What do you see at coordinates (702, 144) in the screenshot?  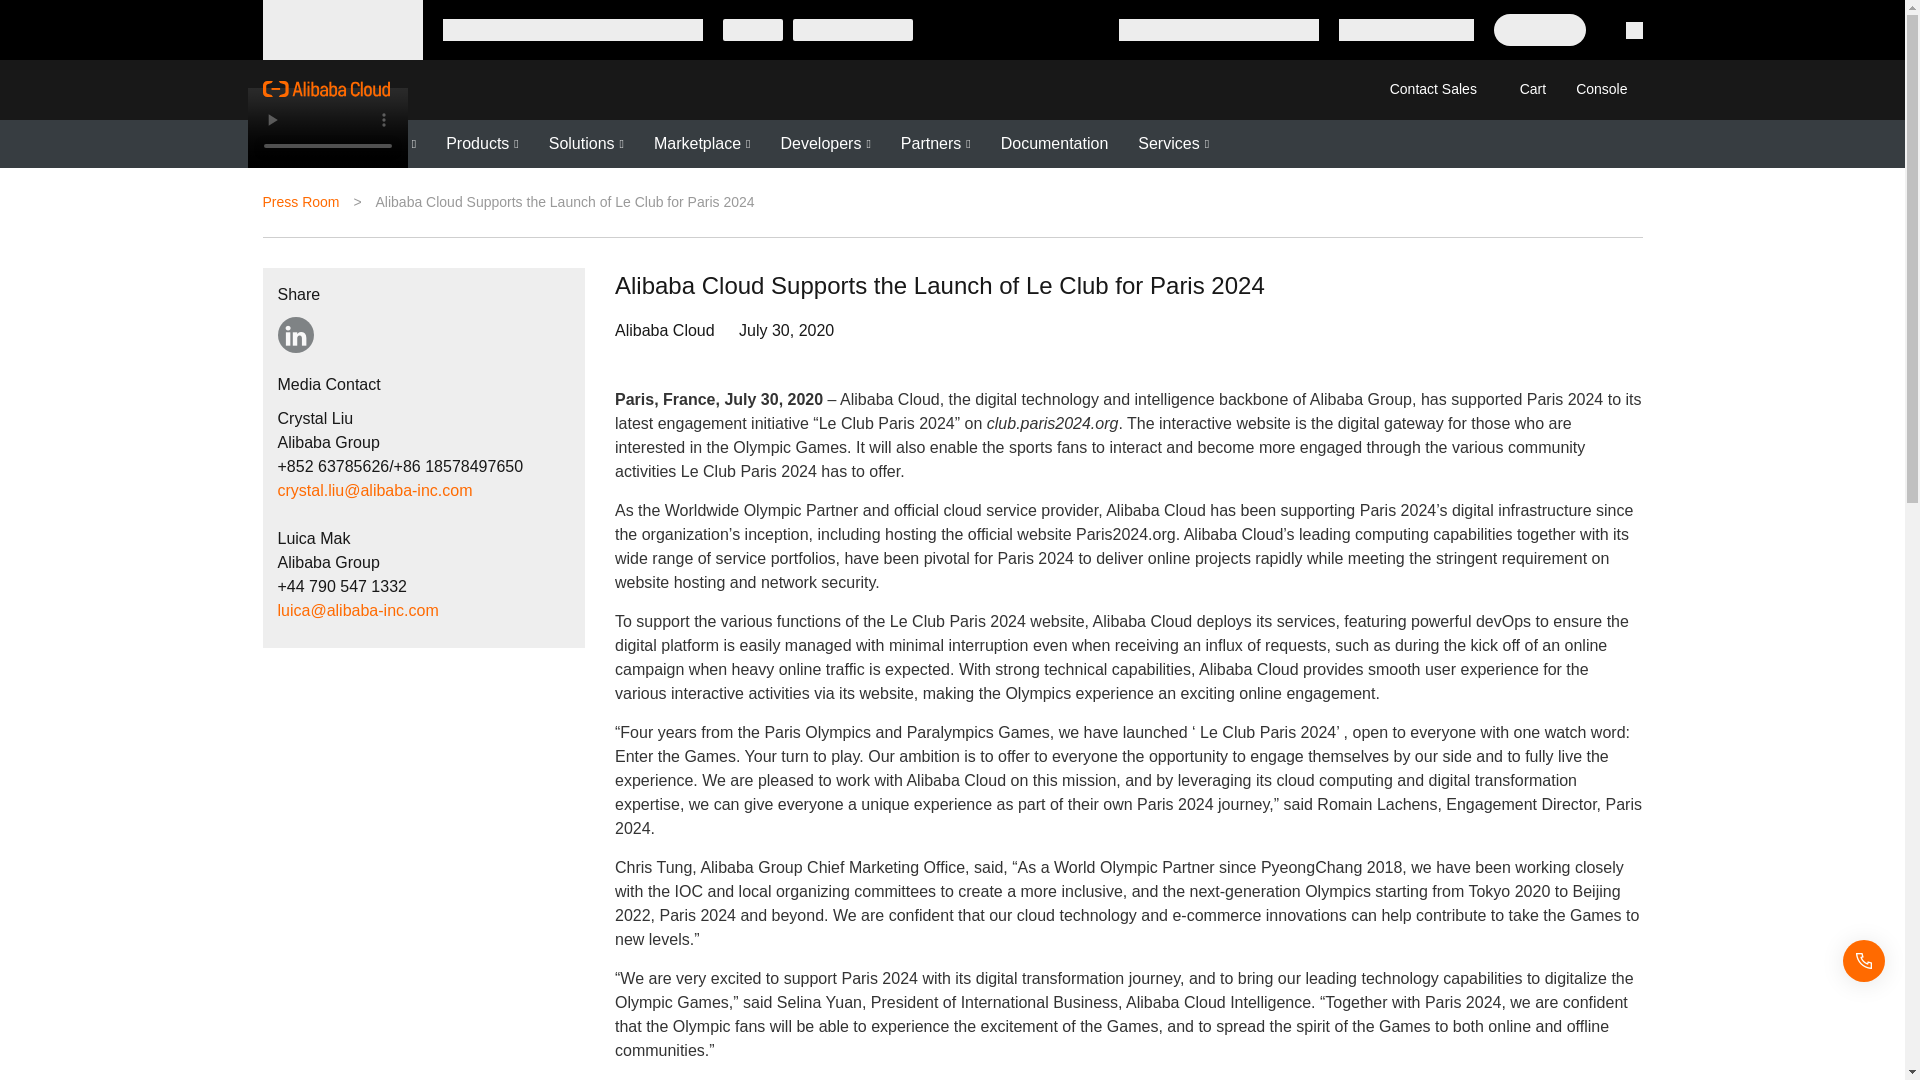 I see `Marketplace` at bounding box center [702, 144].